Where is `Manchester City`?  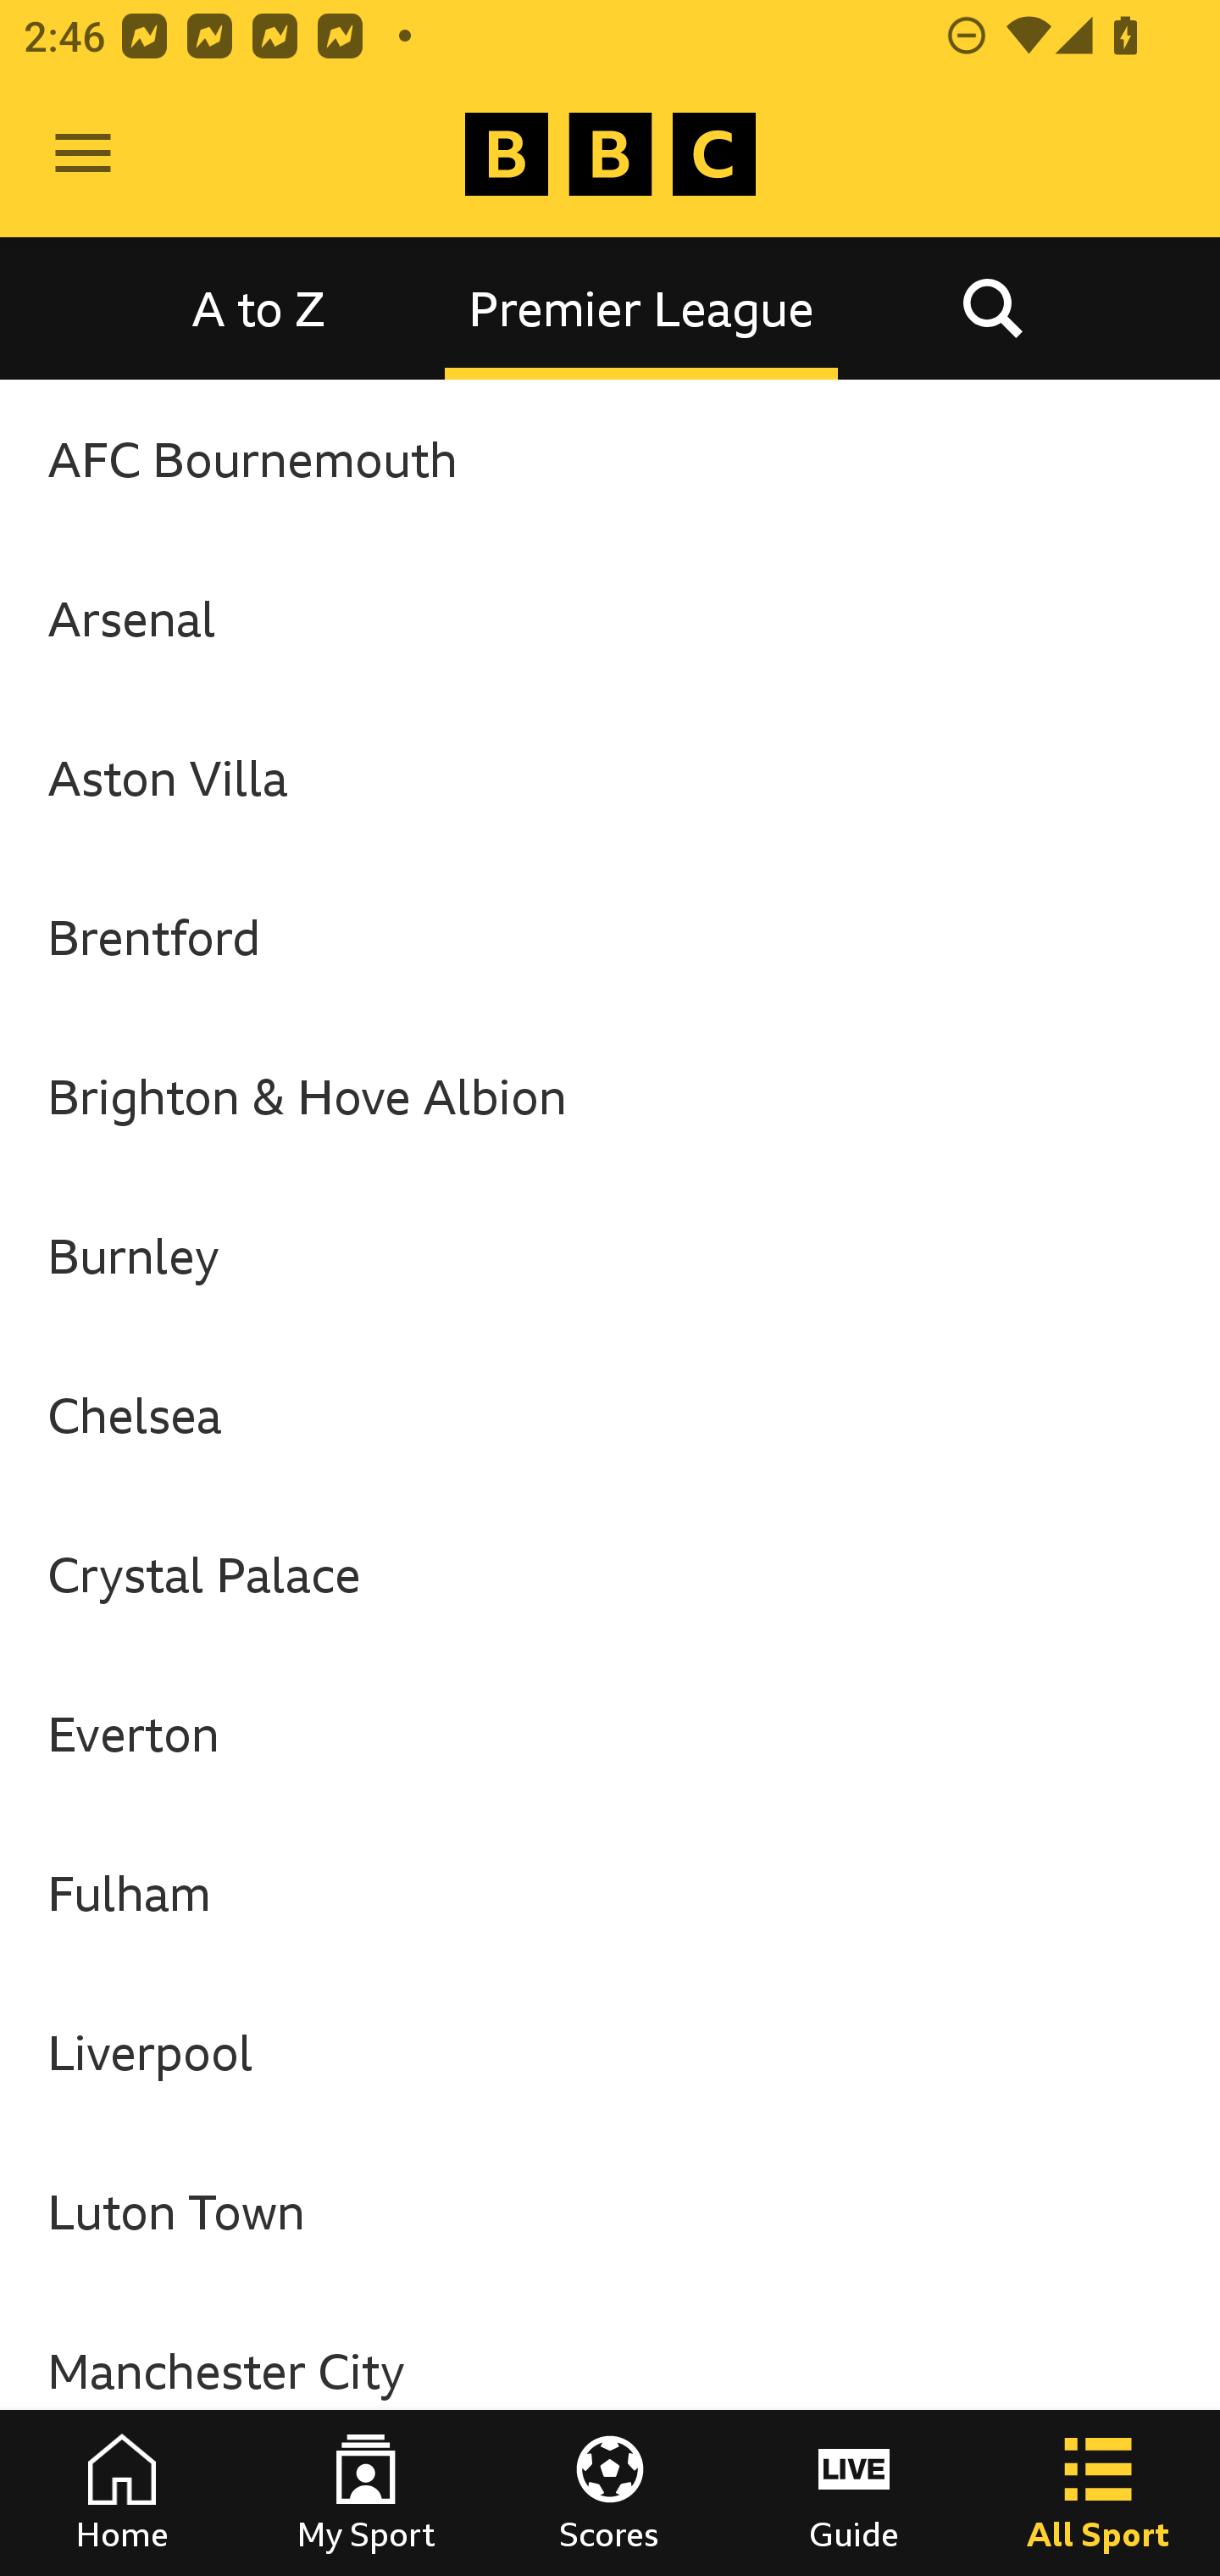 Manchester City is located at coordinates (610, 2369).